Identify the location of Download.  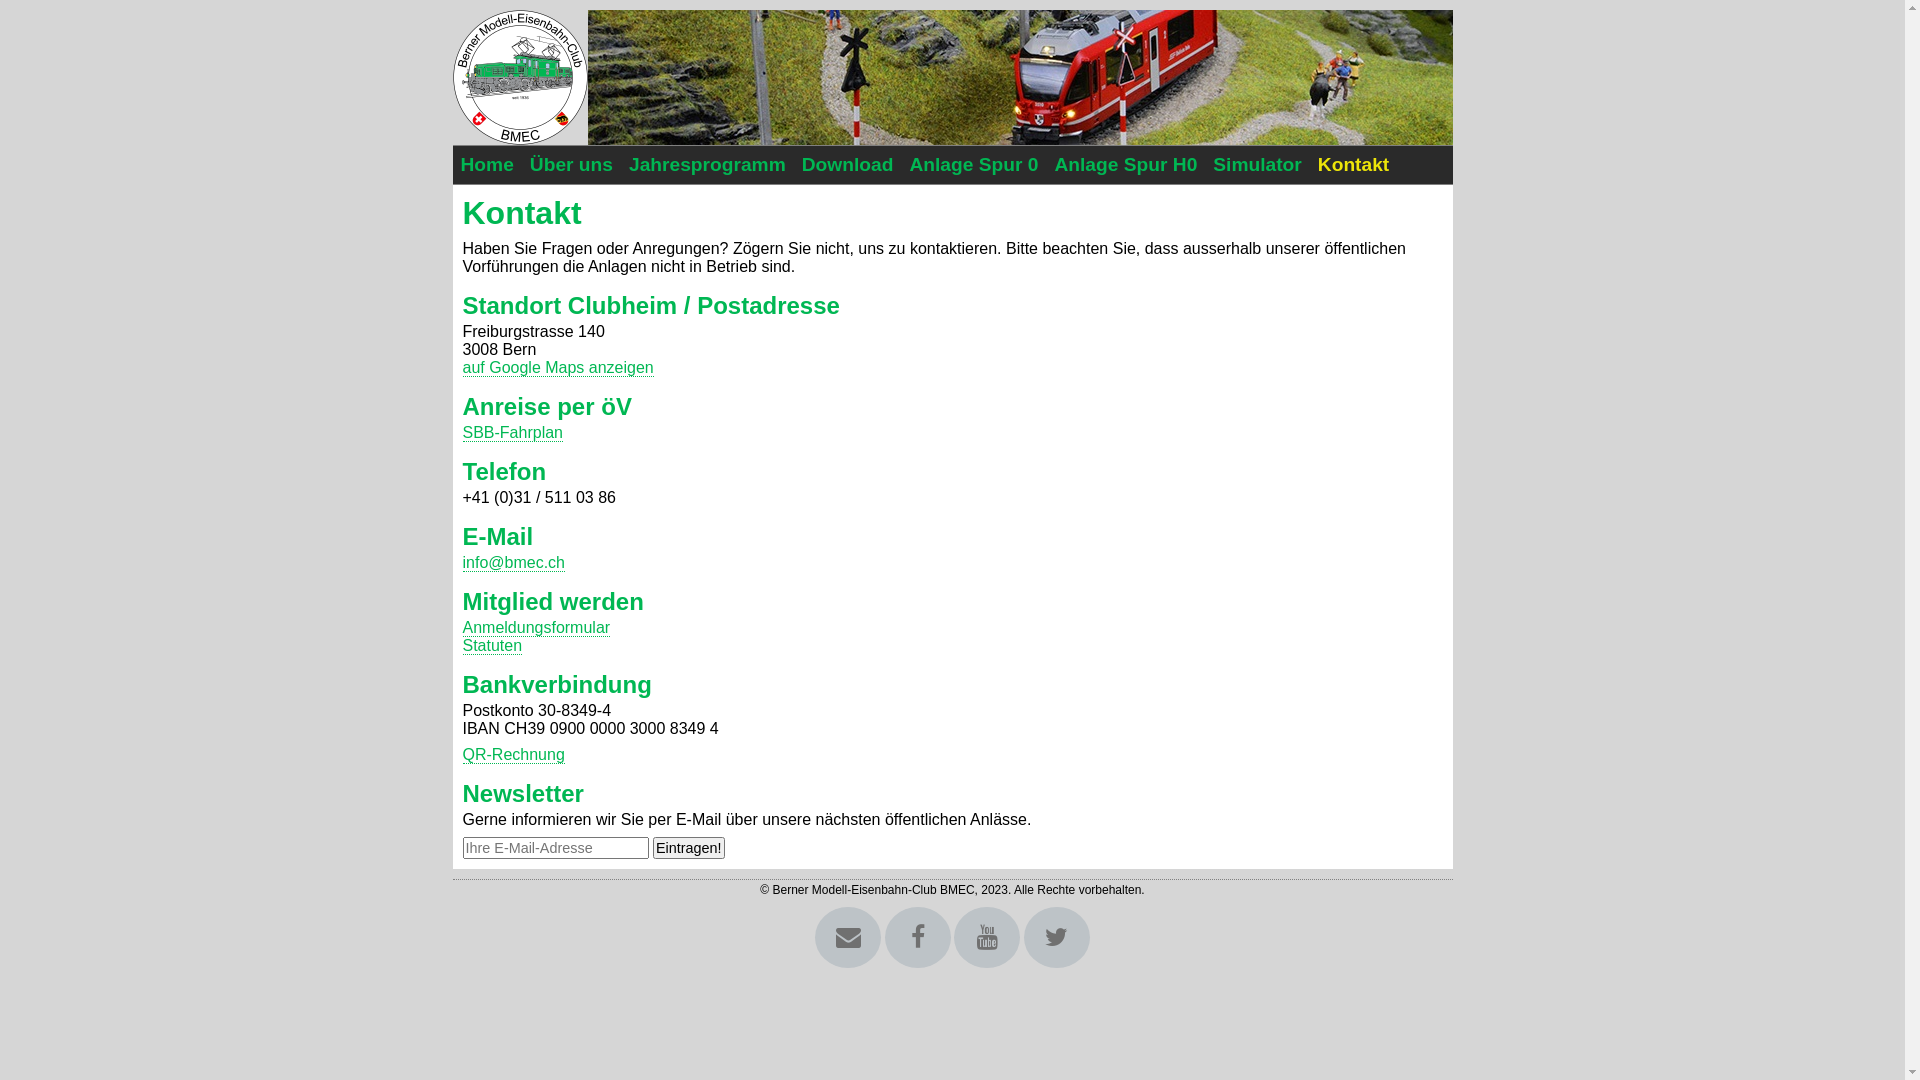
(848, 164).